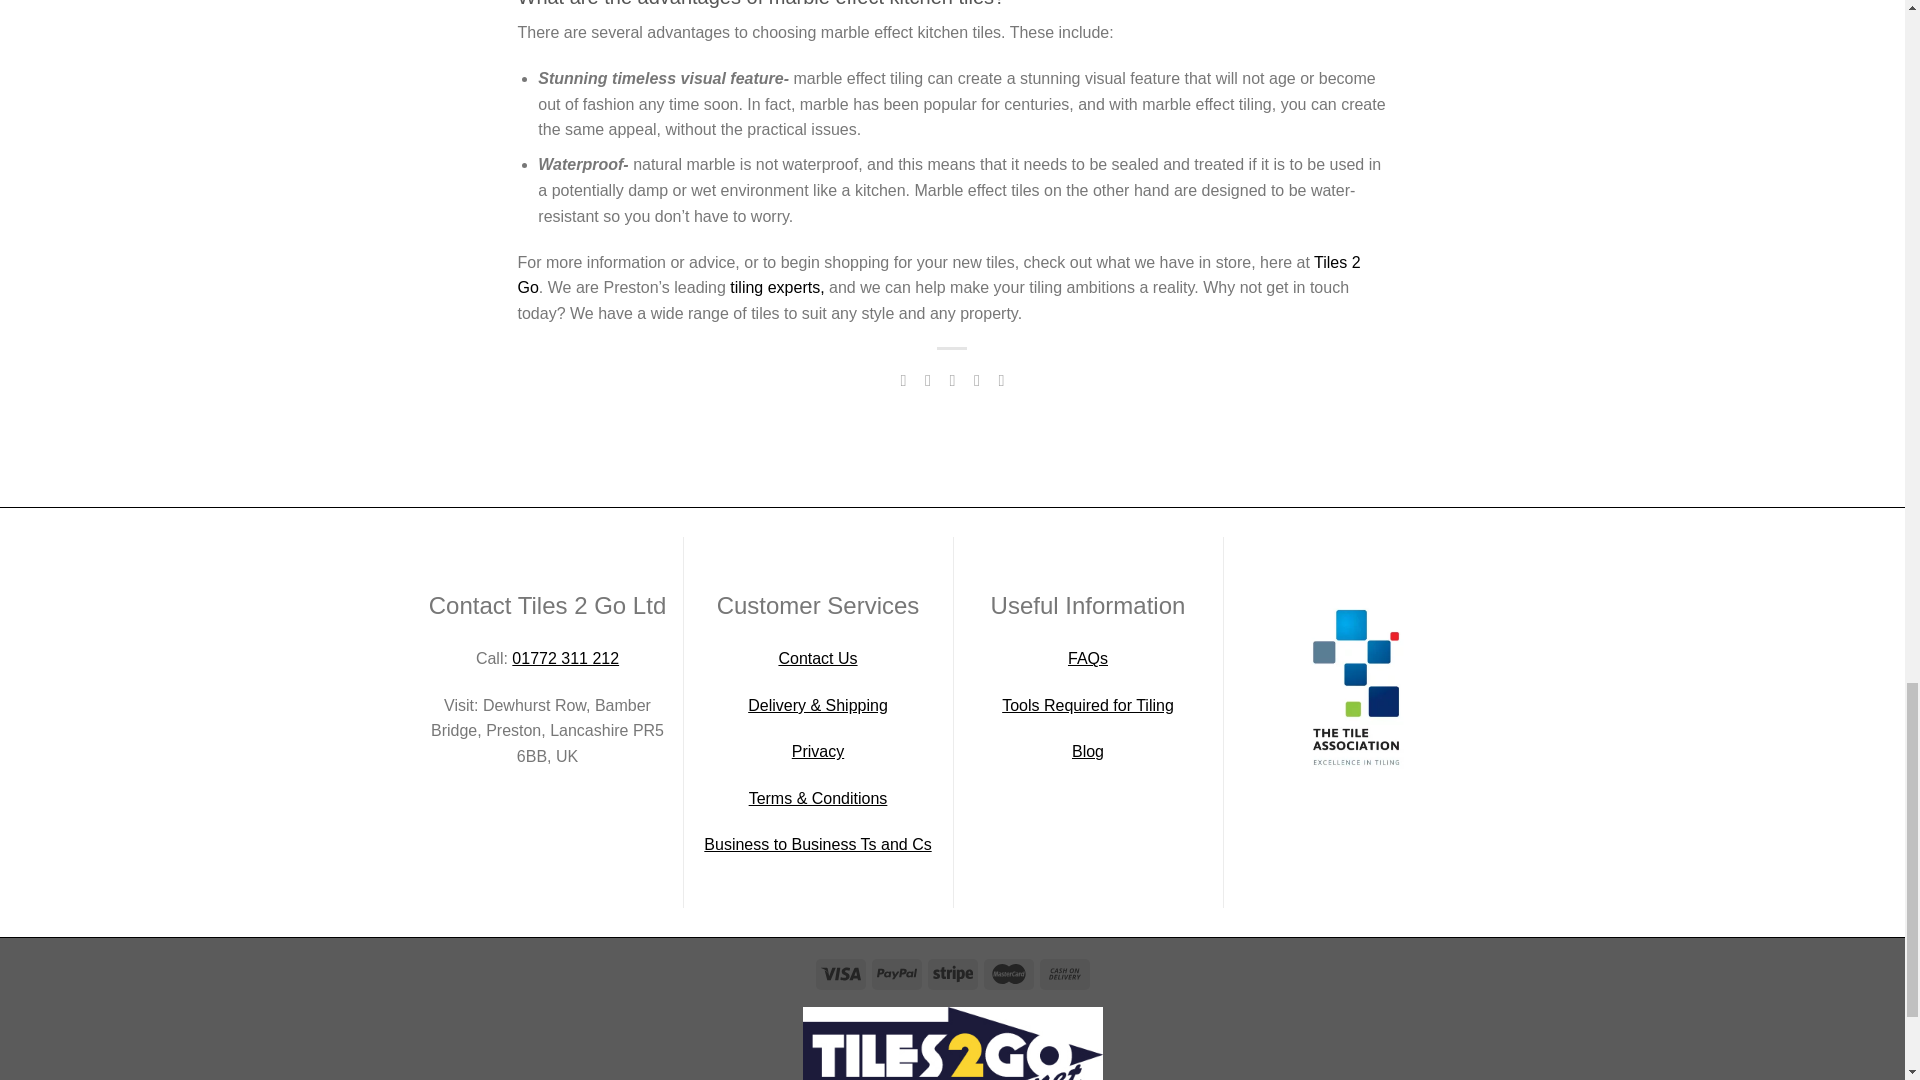 The image size is (1920, 1080). Describe the element at coordinates (565, 658) in the screenshot. I see `01772 311 212` at that location.